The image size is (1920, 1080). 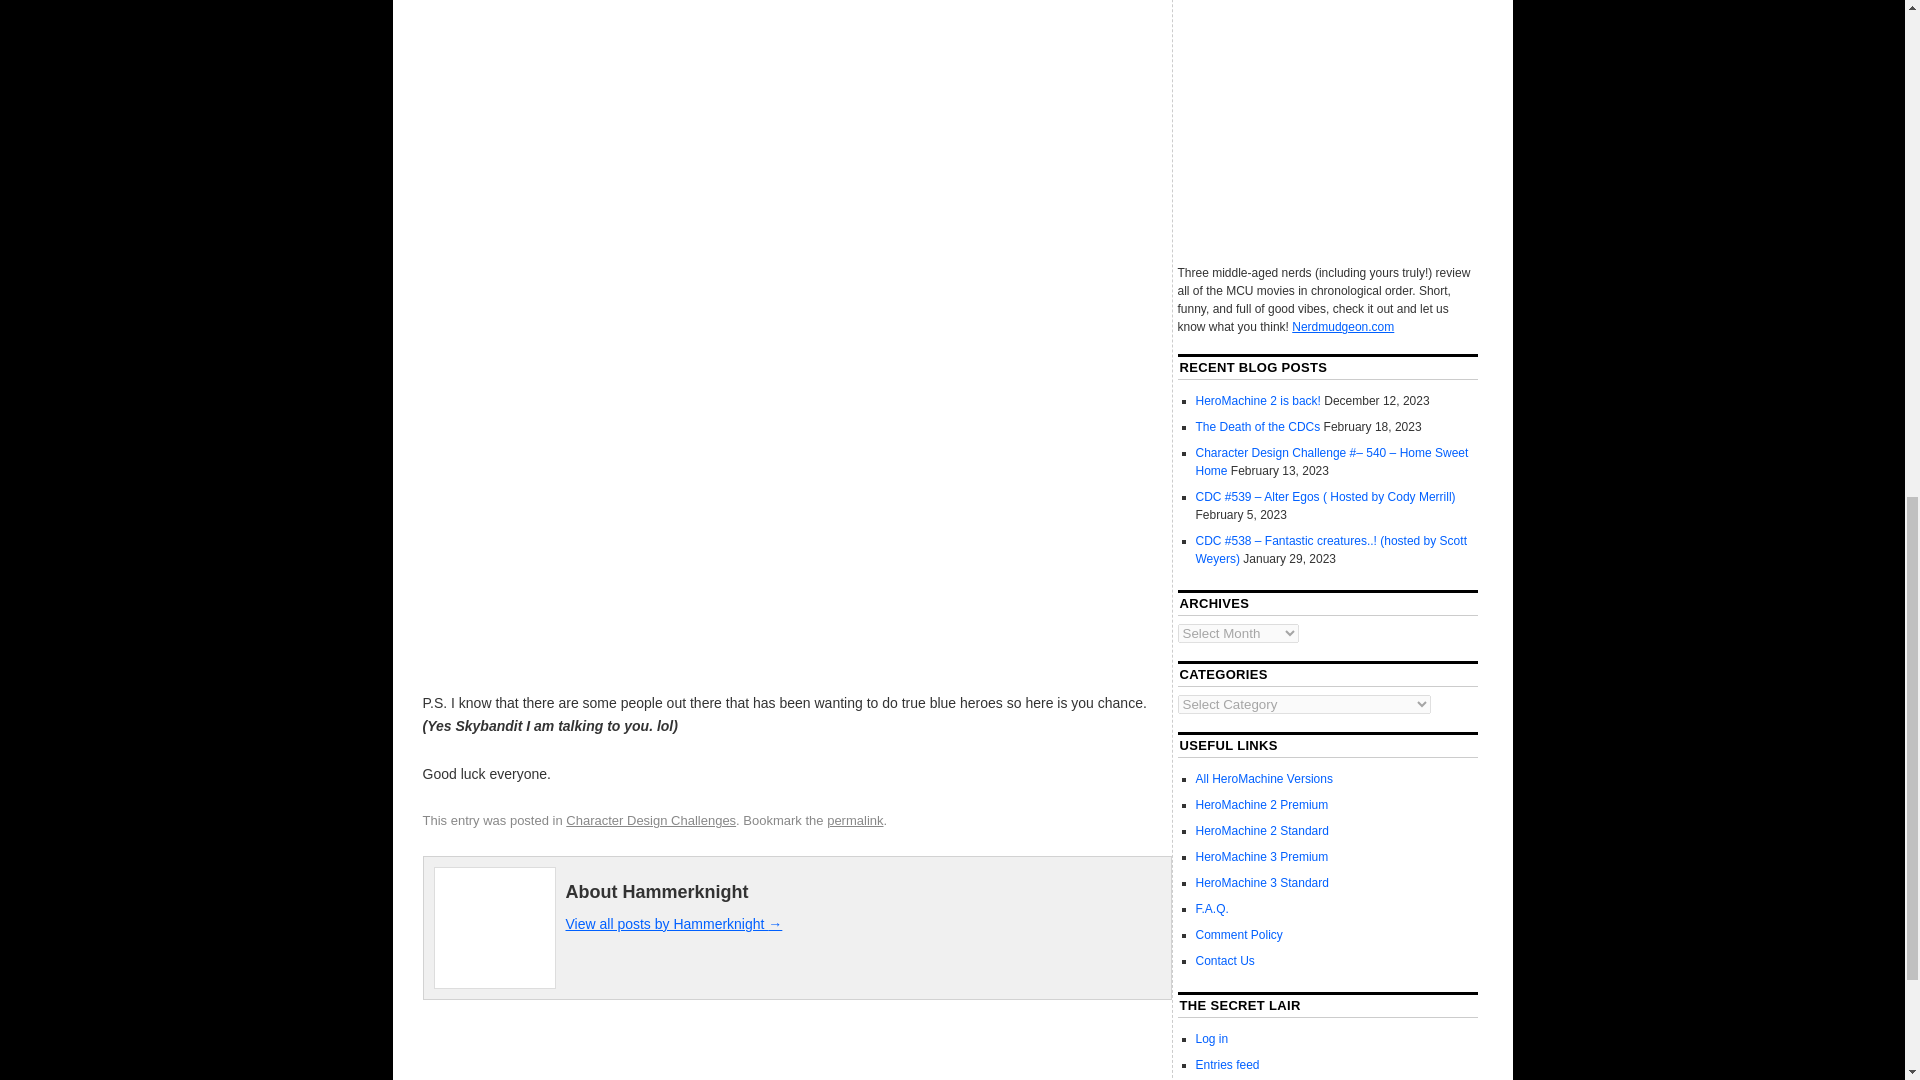 What do you see at coordinates (1262, 882) in the screenshot?
I see `HeroMachine 3 Standard` at bounding box center [1262, 882].